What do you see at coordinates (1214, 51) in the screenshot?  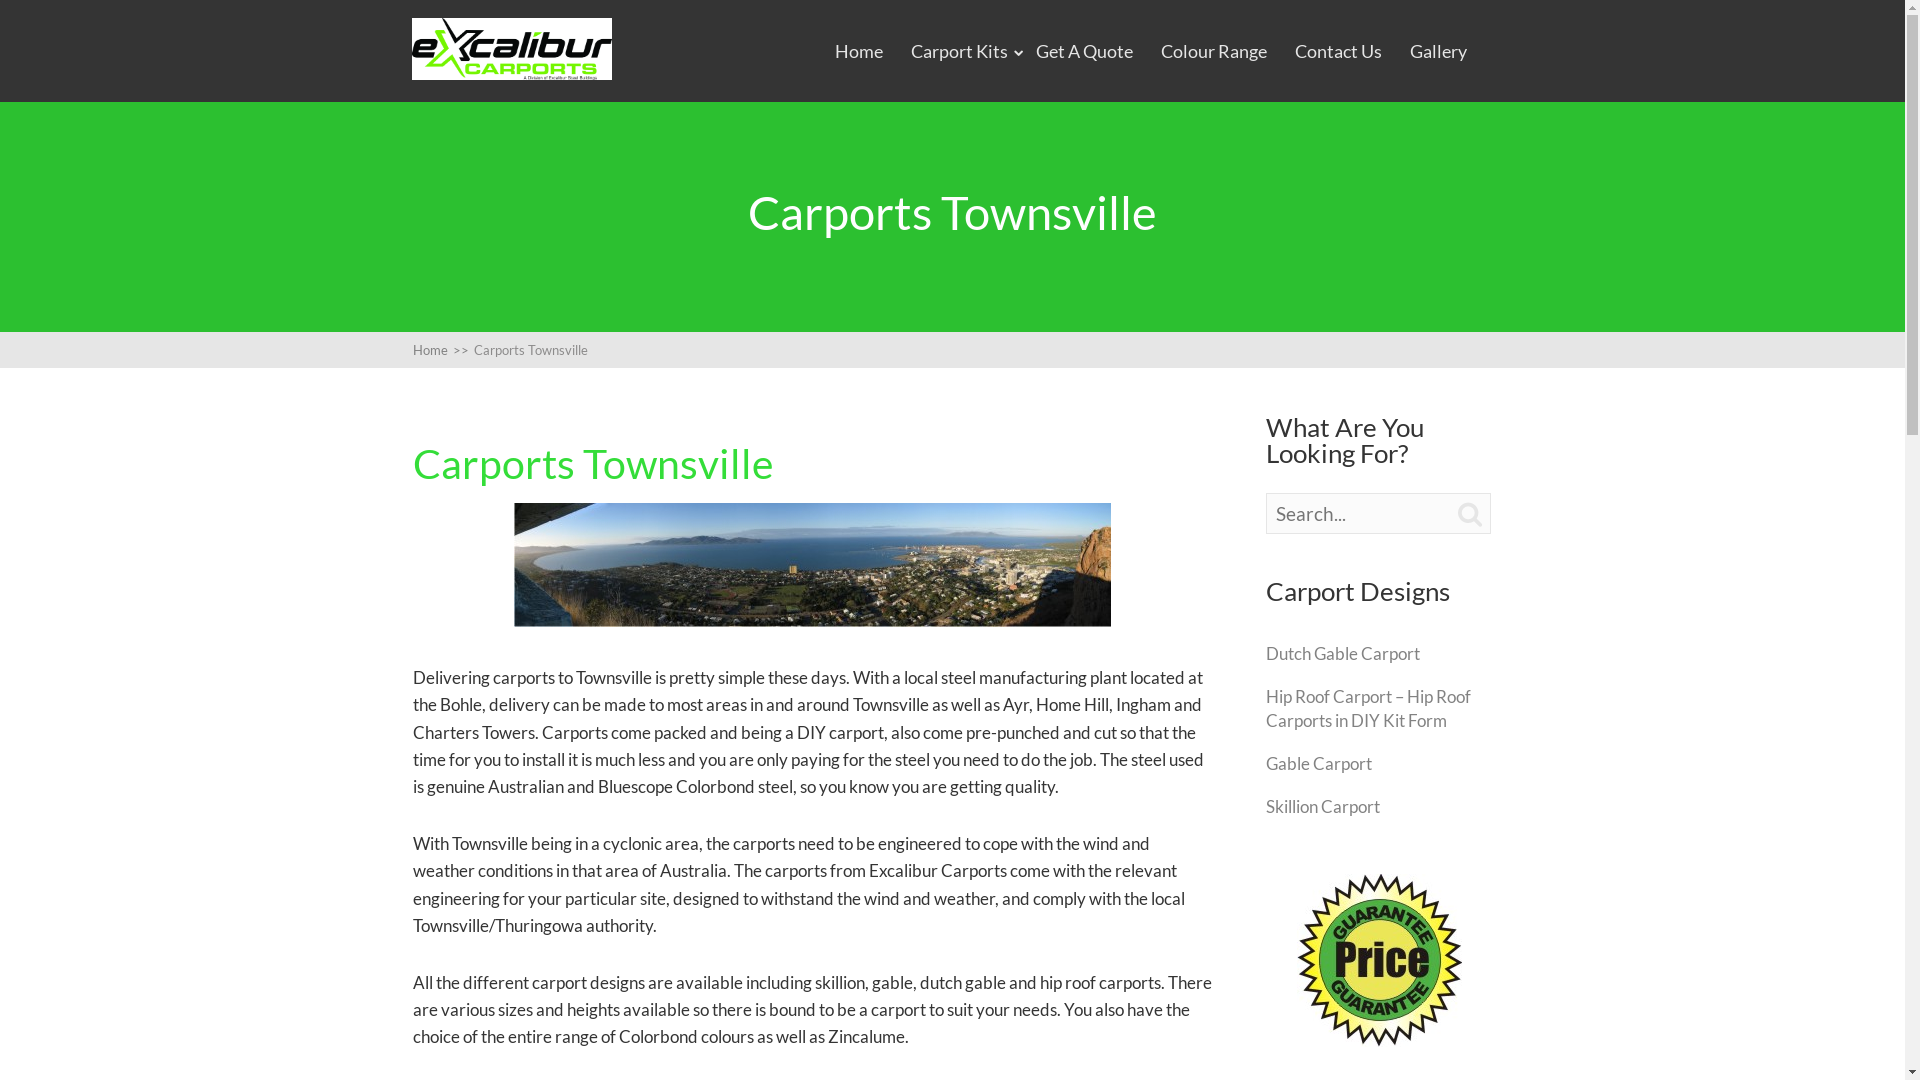 I see `Colour Range` at bounding box center [1214, 51].